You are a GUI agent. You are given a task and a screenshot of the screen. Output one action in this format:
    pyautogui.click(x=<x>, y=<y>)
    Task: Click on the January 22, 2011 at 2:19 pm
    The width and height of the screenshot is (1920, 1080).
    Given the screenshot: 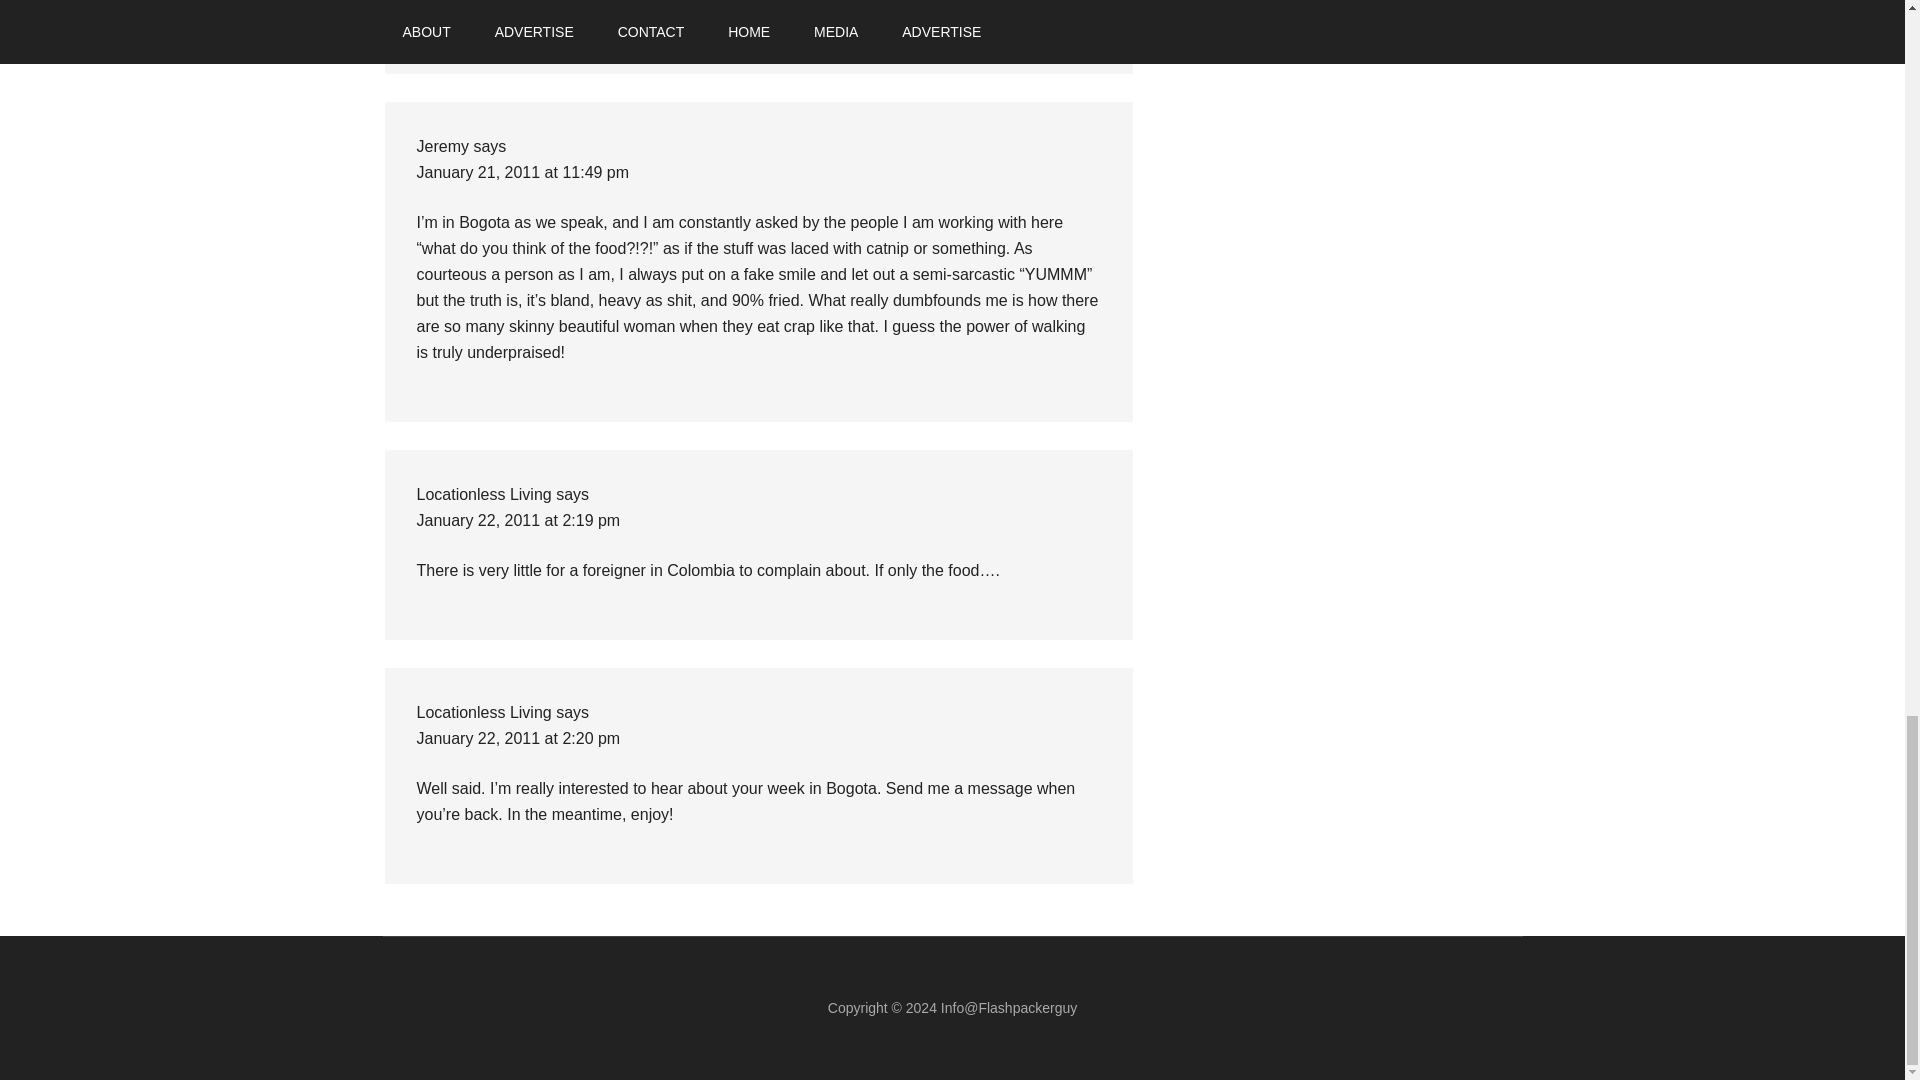 What is the action you would take?
    pyautogui.click(x=518, y=520)
    